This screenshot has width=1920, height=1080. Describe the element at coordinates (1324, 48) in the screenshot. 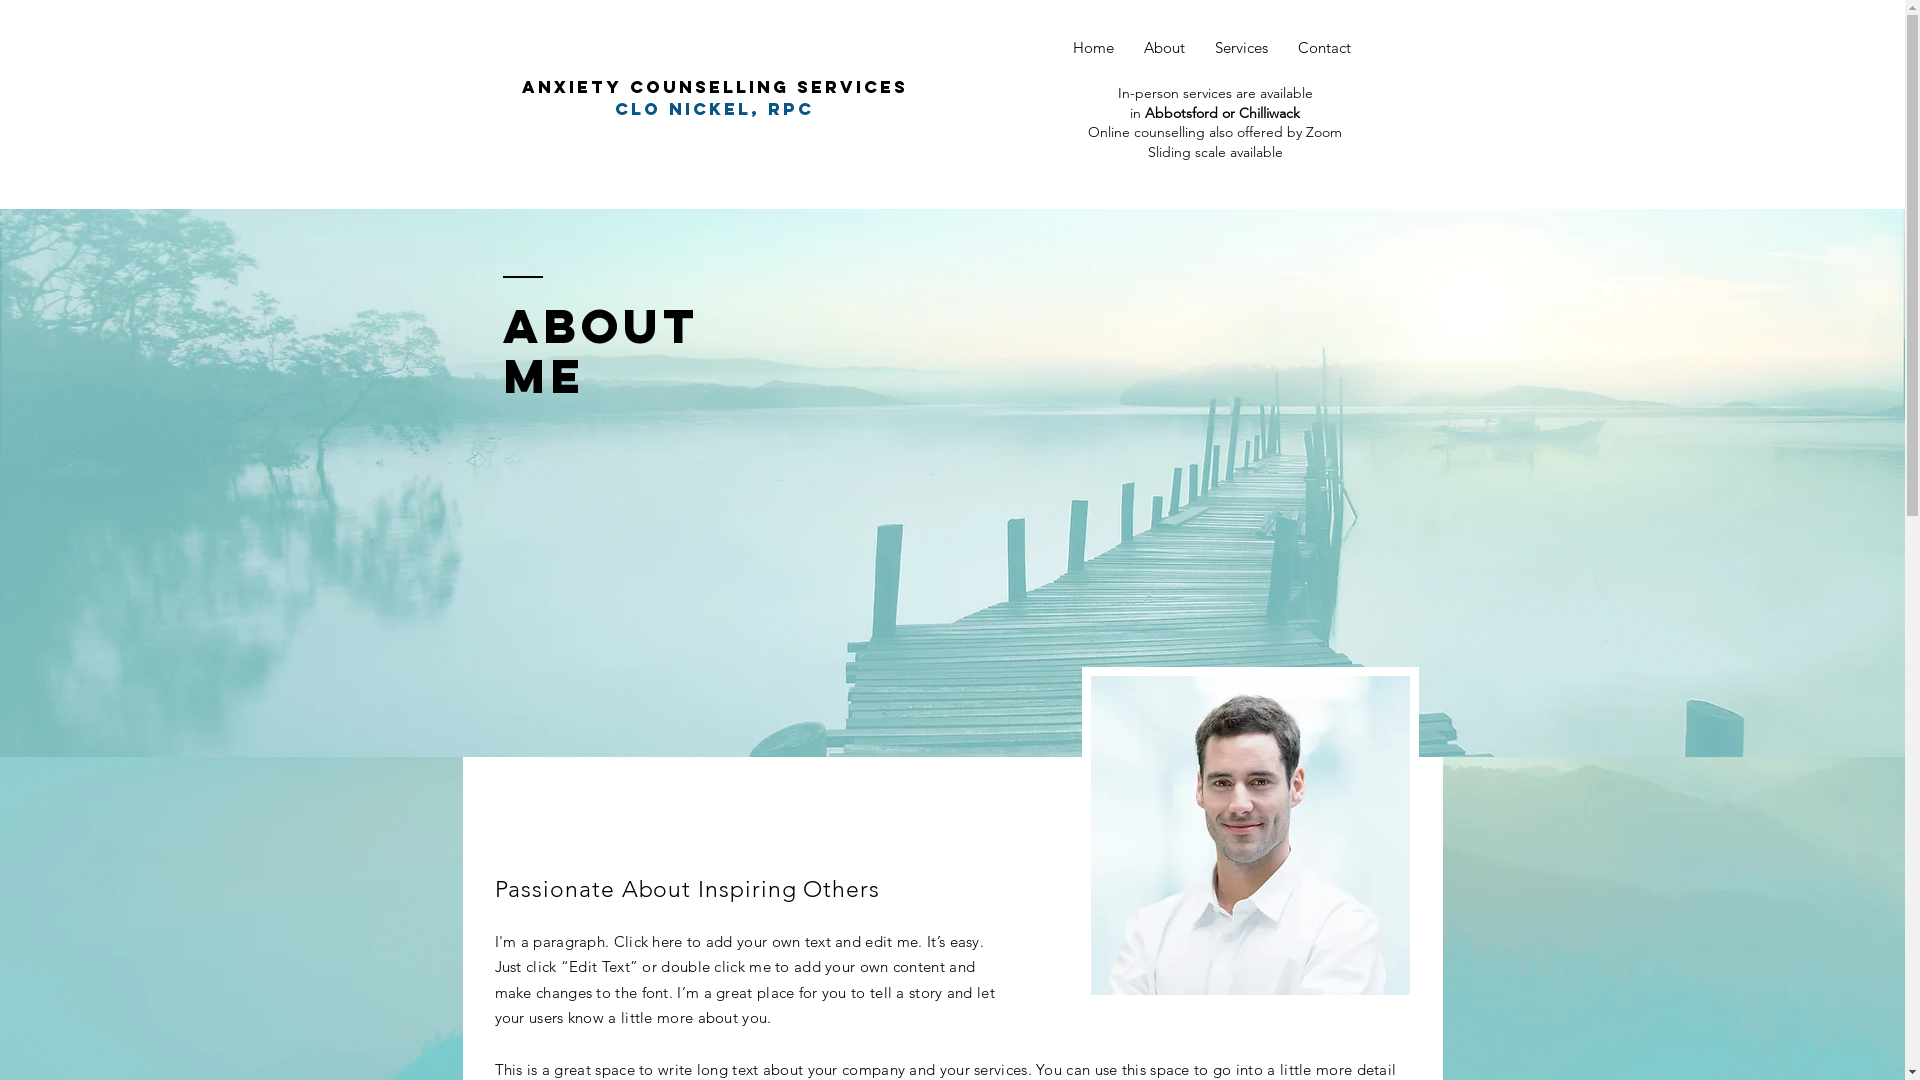

I see `Contact` at that location.